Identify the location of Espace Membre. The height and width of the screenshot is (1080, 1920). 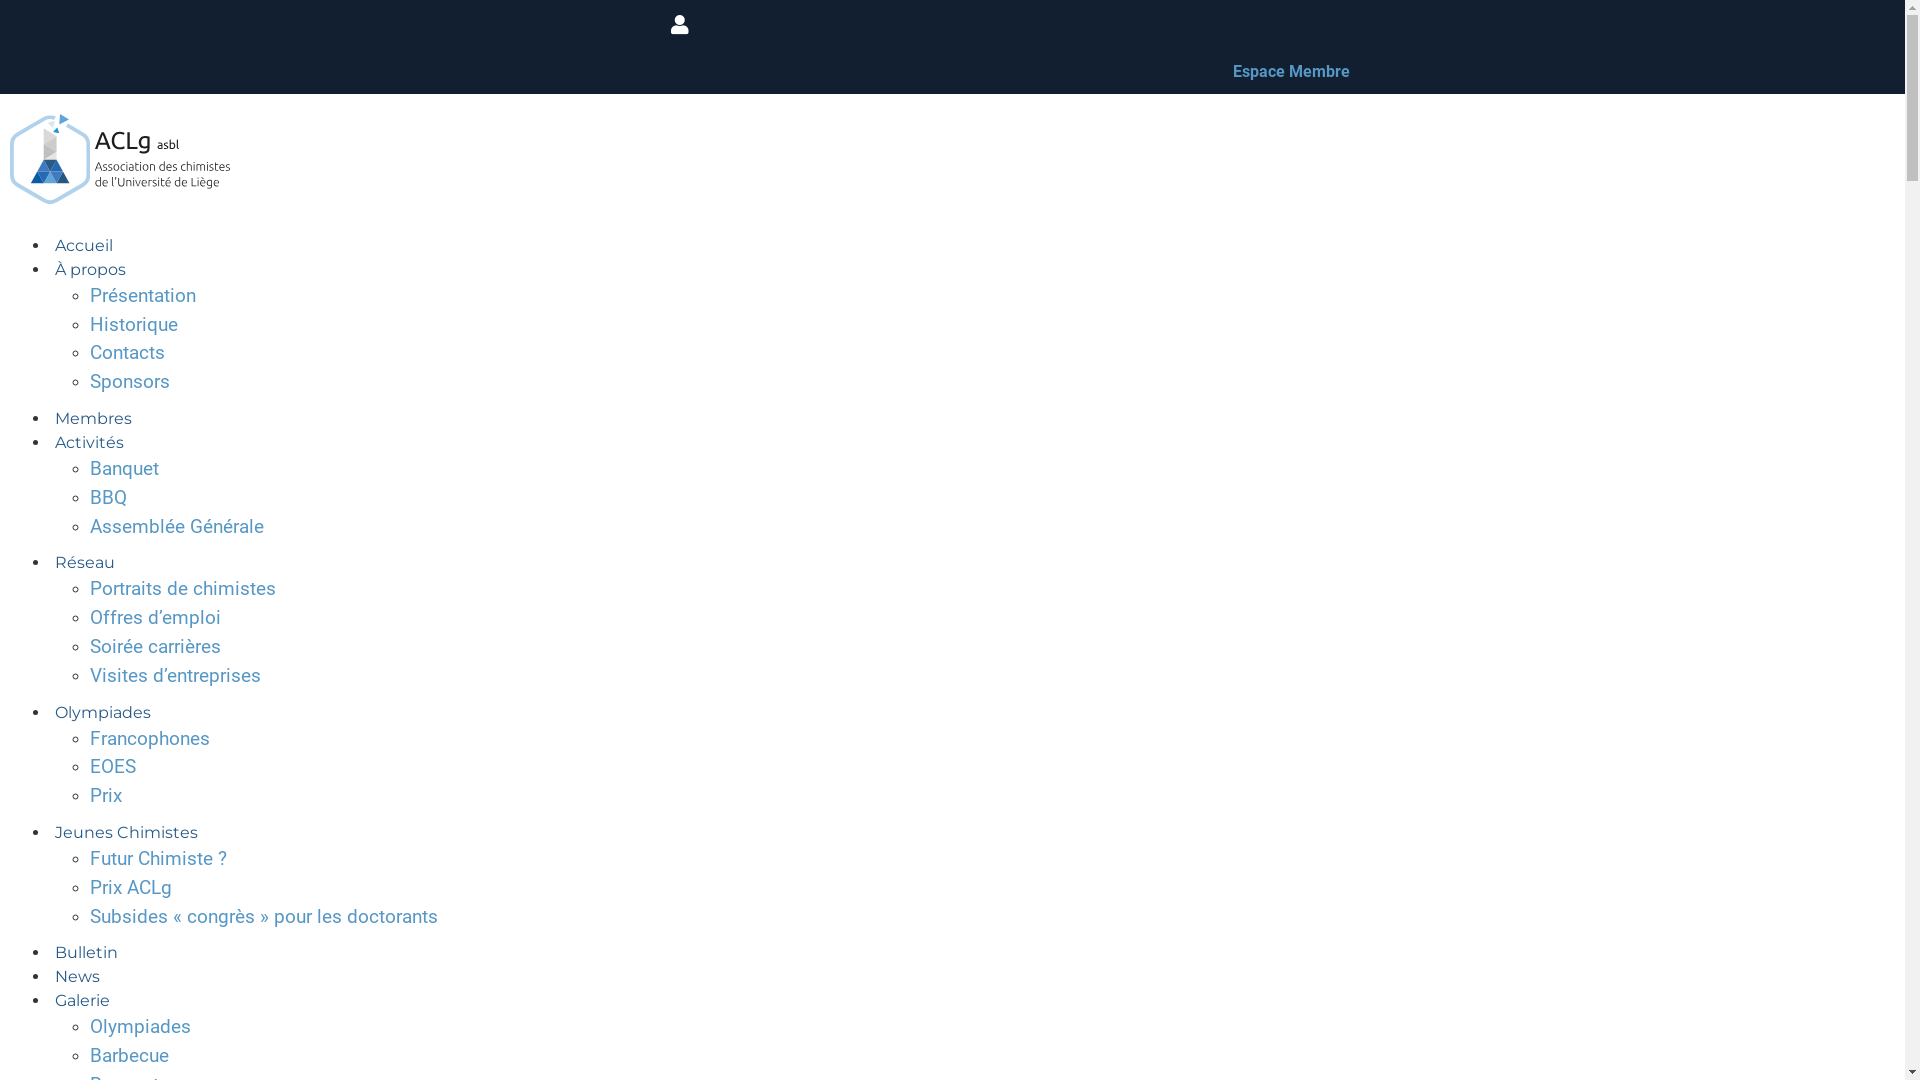
(1292, 72).